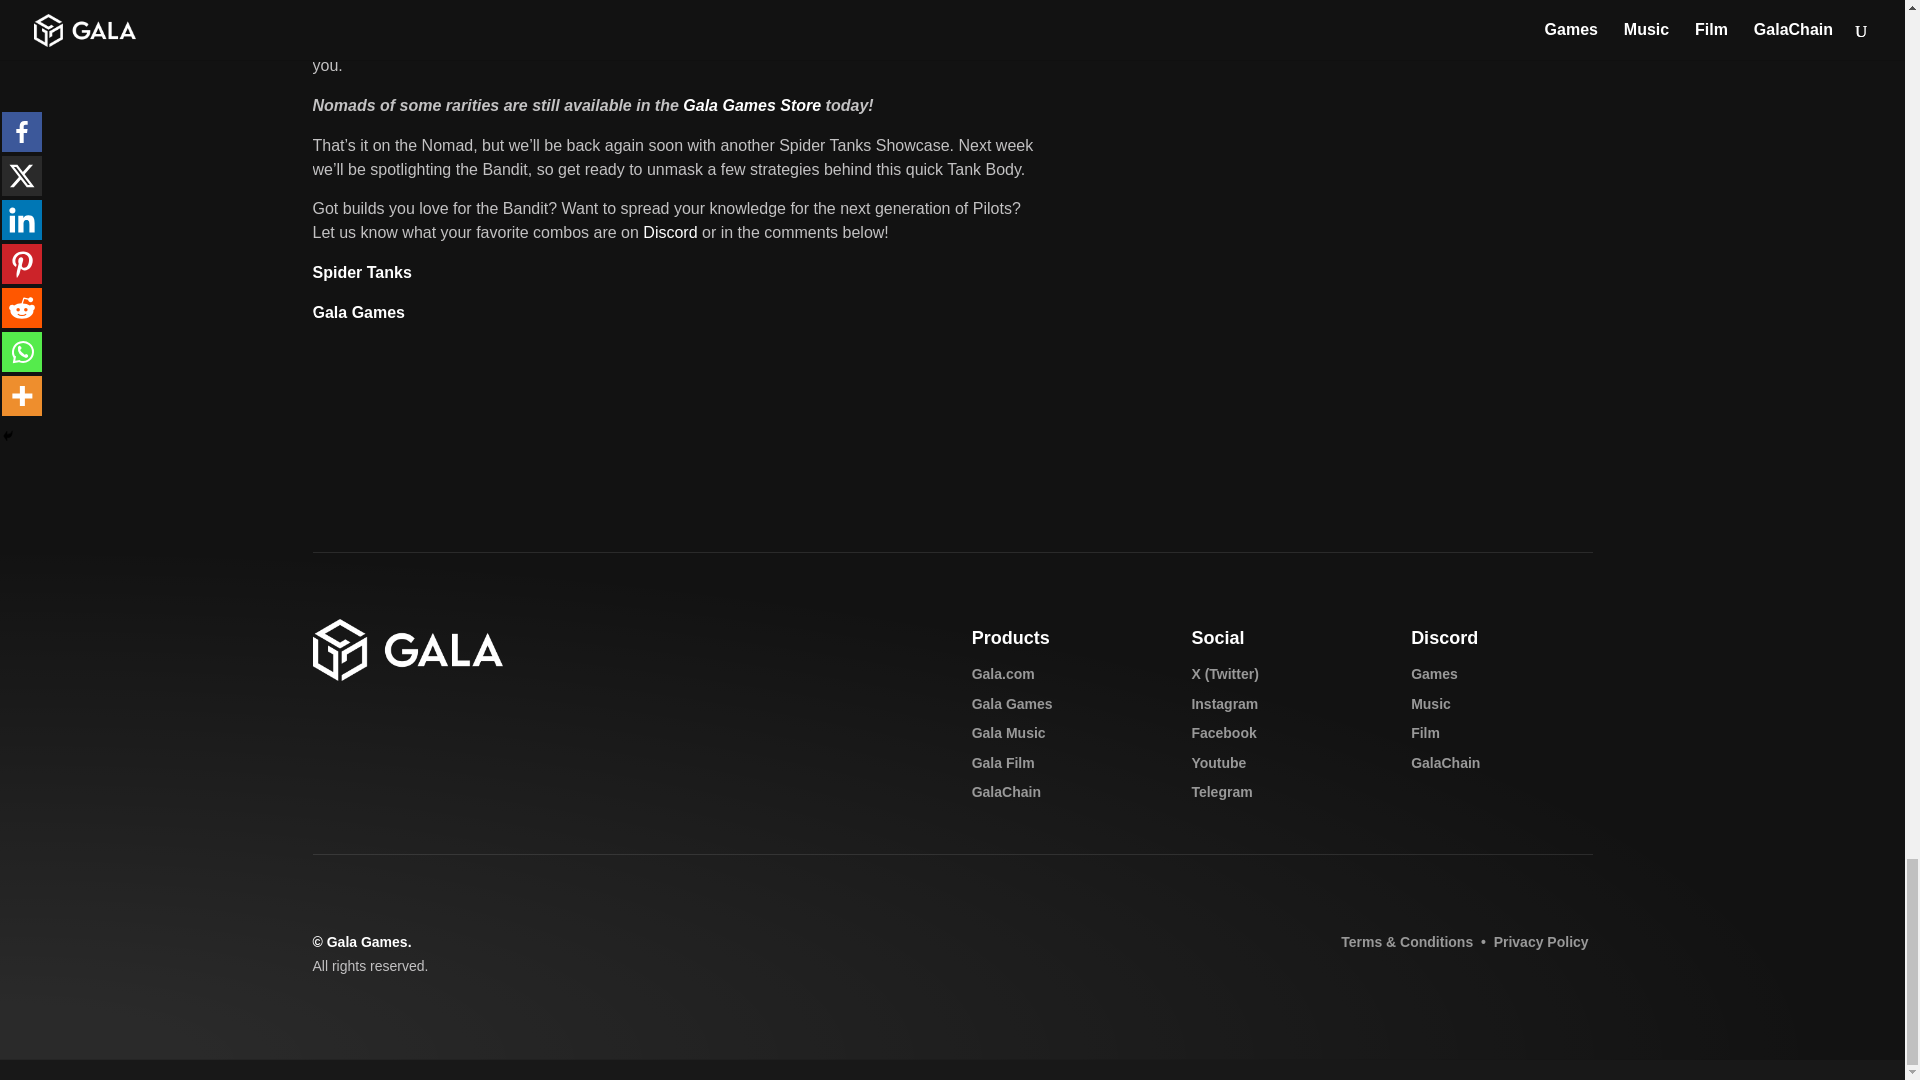 The image size is (1920, 1080). What do you see at coordinates (670, 232) in the screenshot?
I see `Discord` at bounding box center [670, 232].